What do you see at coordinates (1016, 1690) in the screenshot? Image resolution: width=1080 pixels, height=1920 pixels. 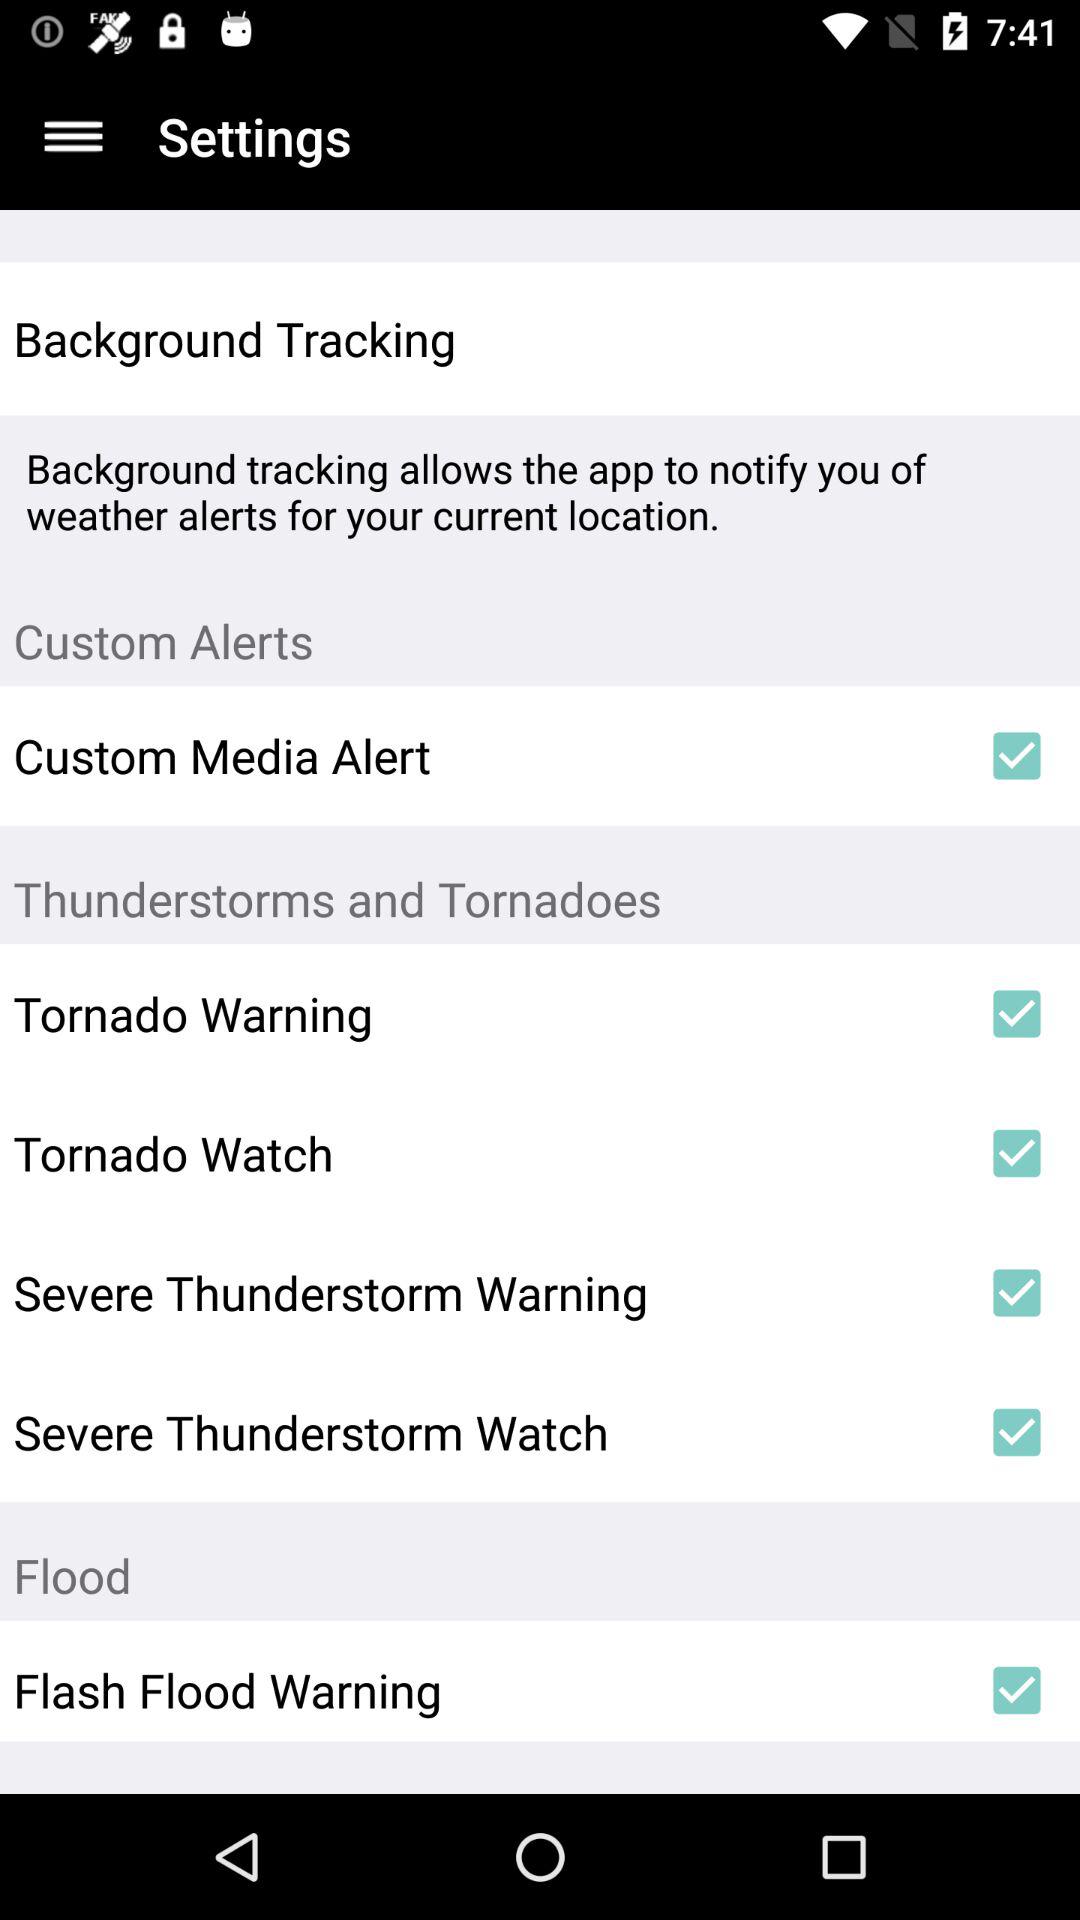 I see `choose the icon next to the flash flood warning item` at bounding box center [1016, 1690].